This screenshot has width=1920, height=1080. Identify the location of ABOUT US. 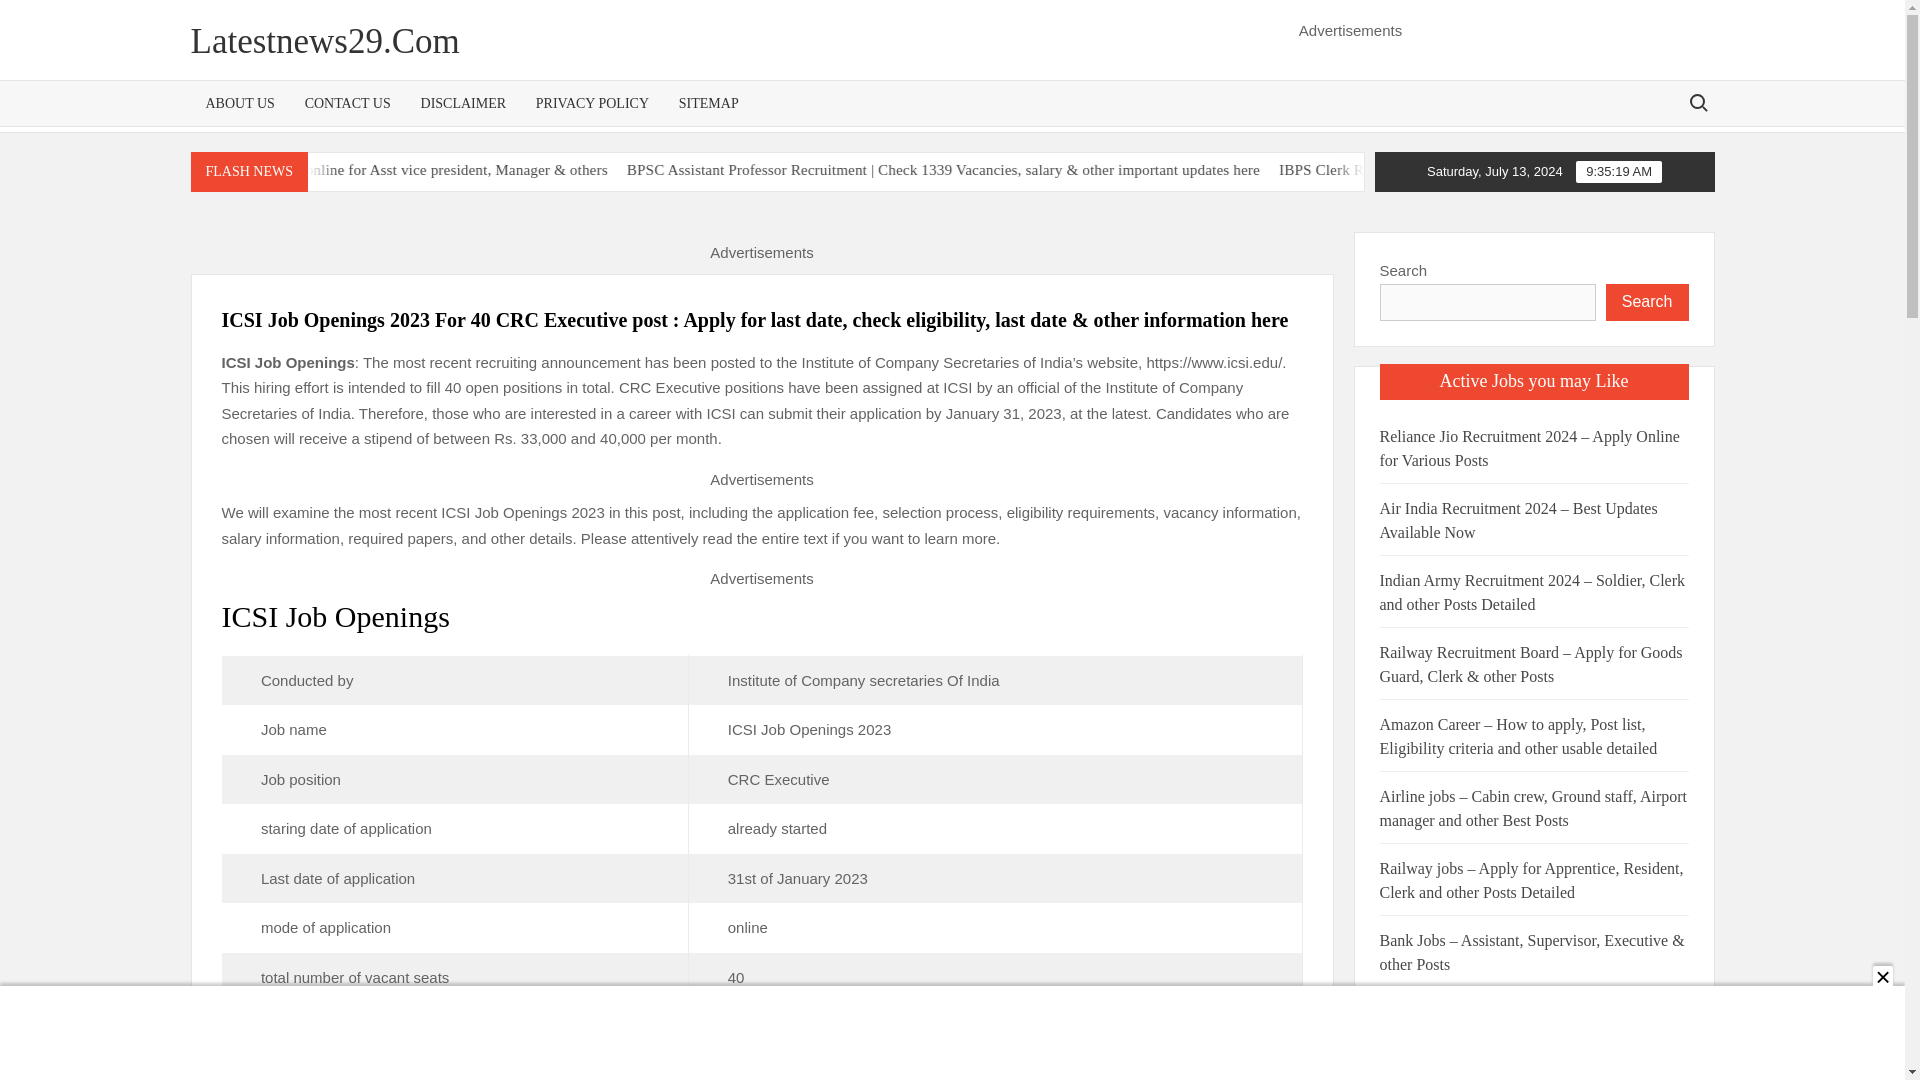
(240, 104).